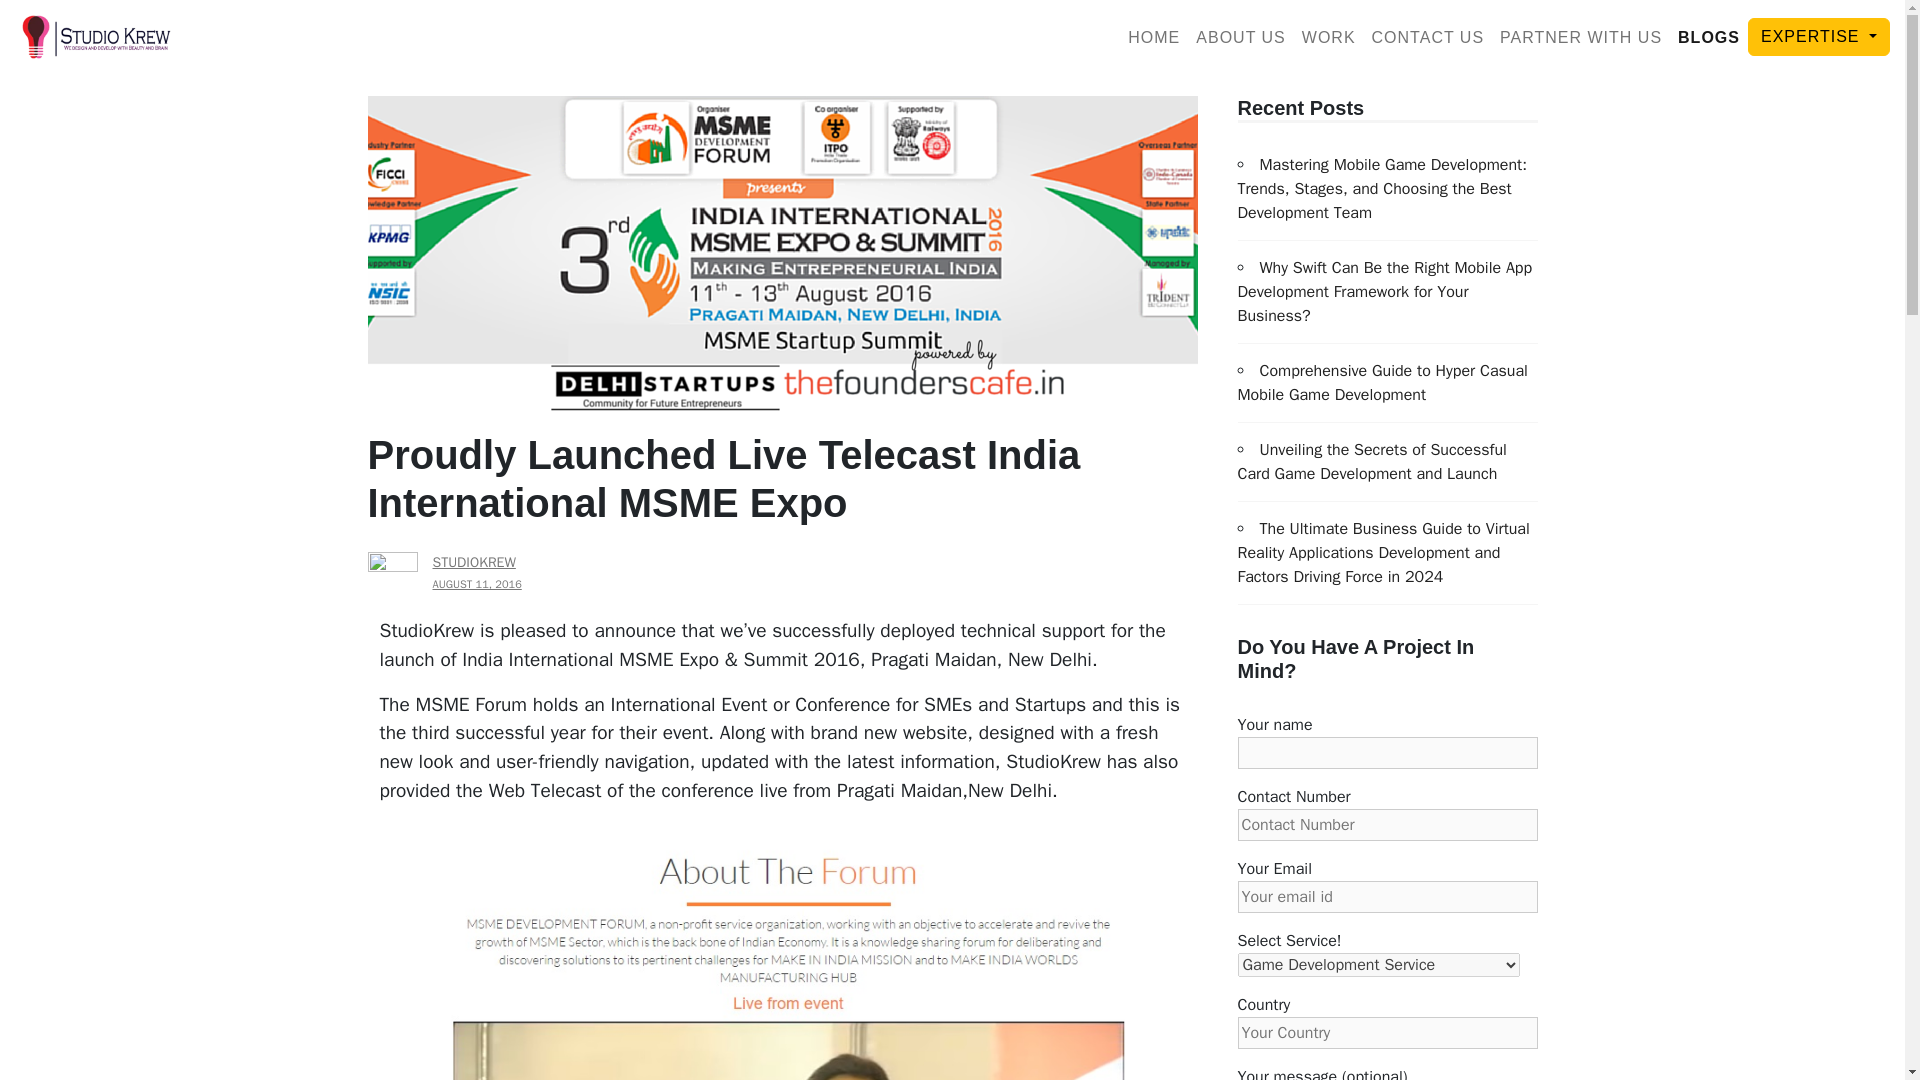 Image resolution: width=1920 pixels, height=1080 pixels. I want to click on AUGUST 11, 2016, so click(476, 583).